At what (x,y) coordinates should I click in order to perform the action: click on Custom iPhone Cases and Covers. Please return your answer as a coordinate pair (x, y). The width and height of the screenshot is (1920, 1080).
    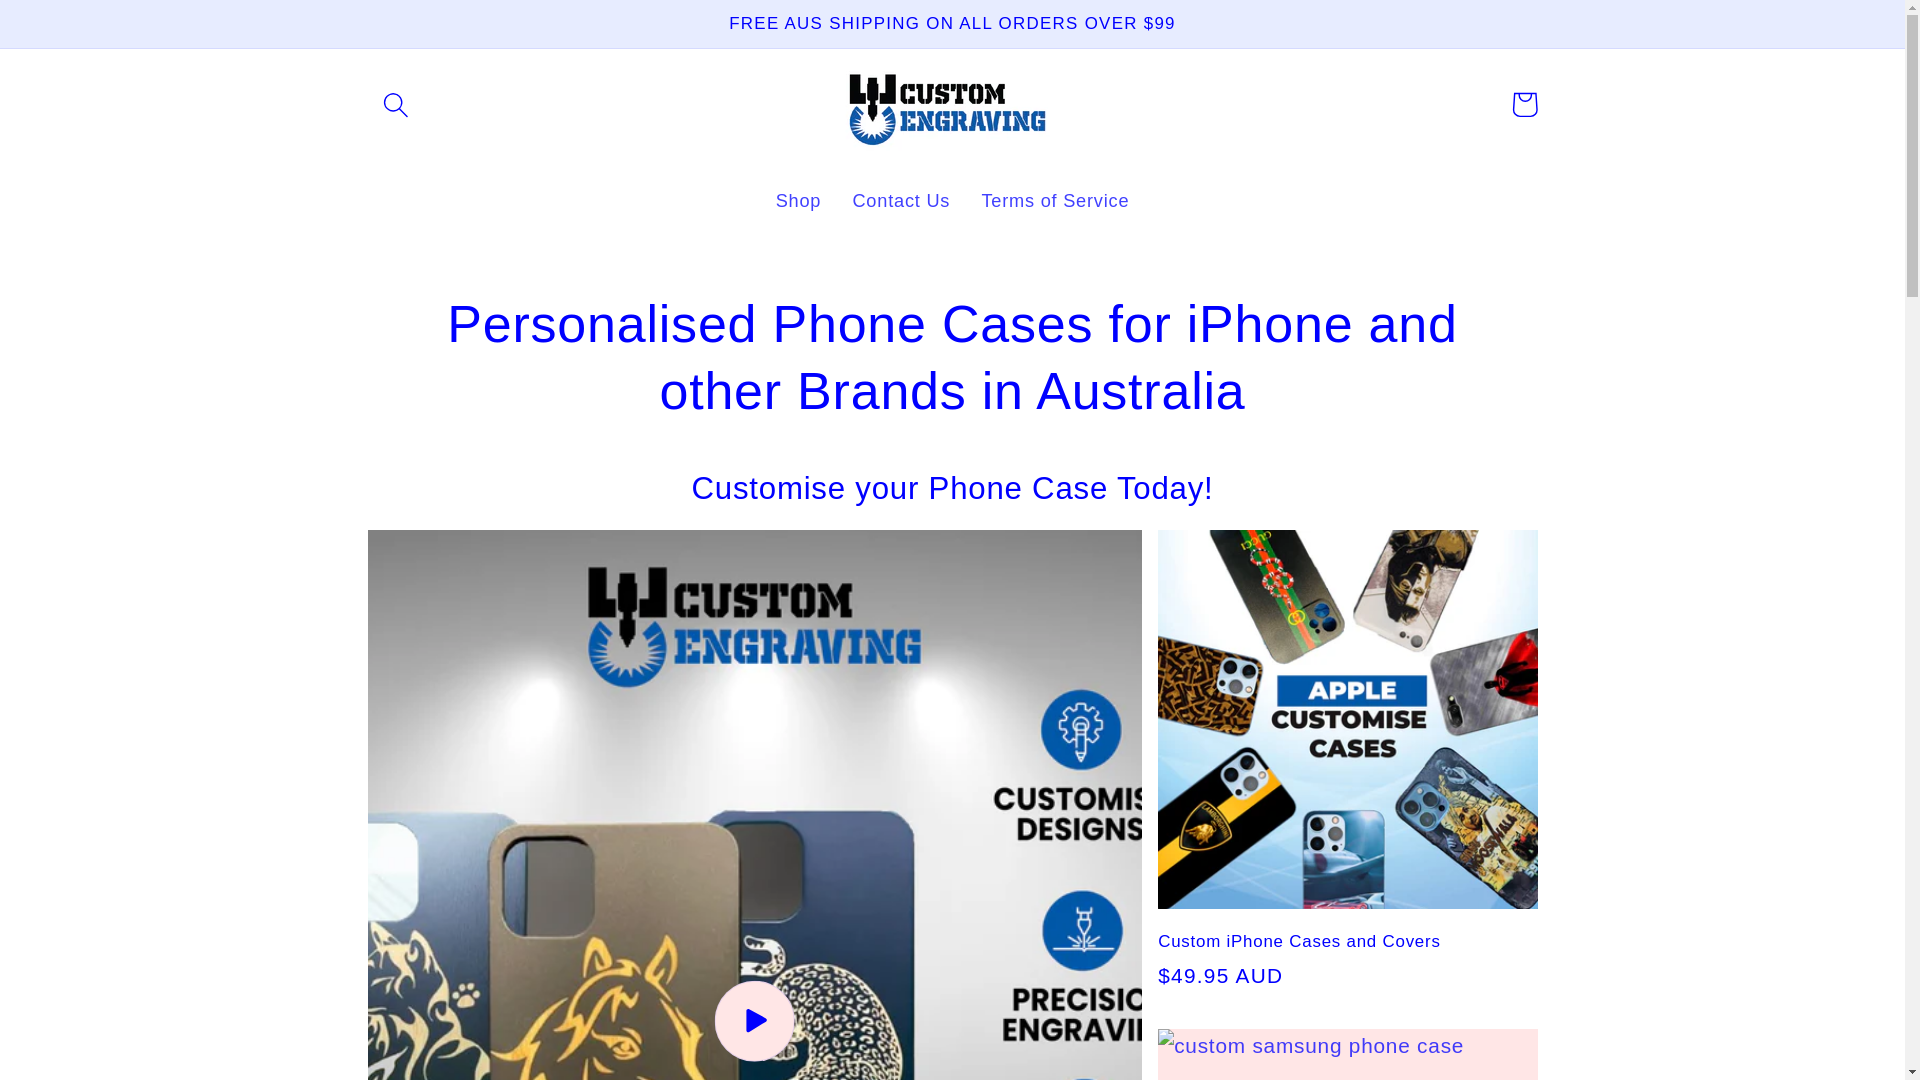
    Looking at the image, I should click on (1347, 941).